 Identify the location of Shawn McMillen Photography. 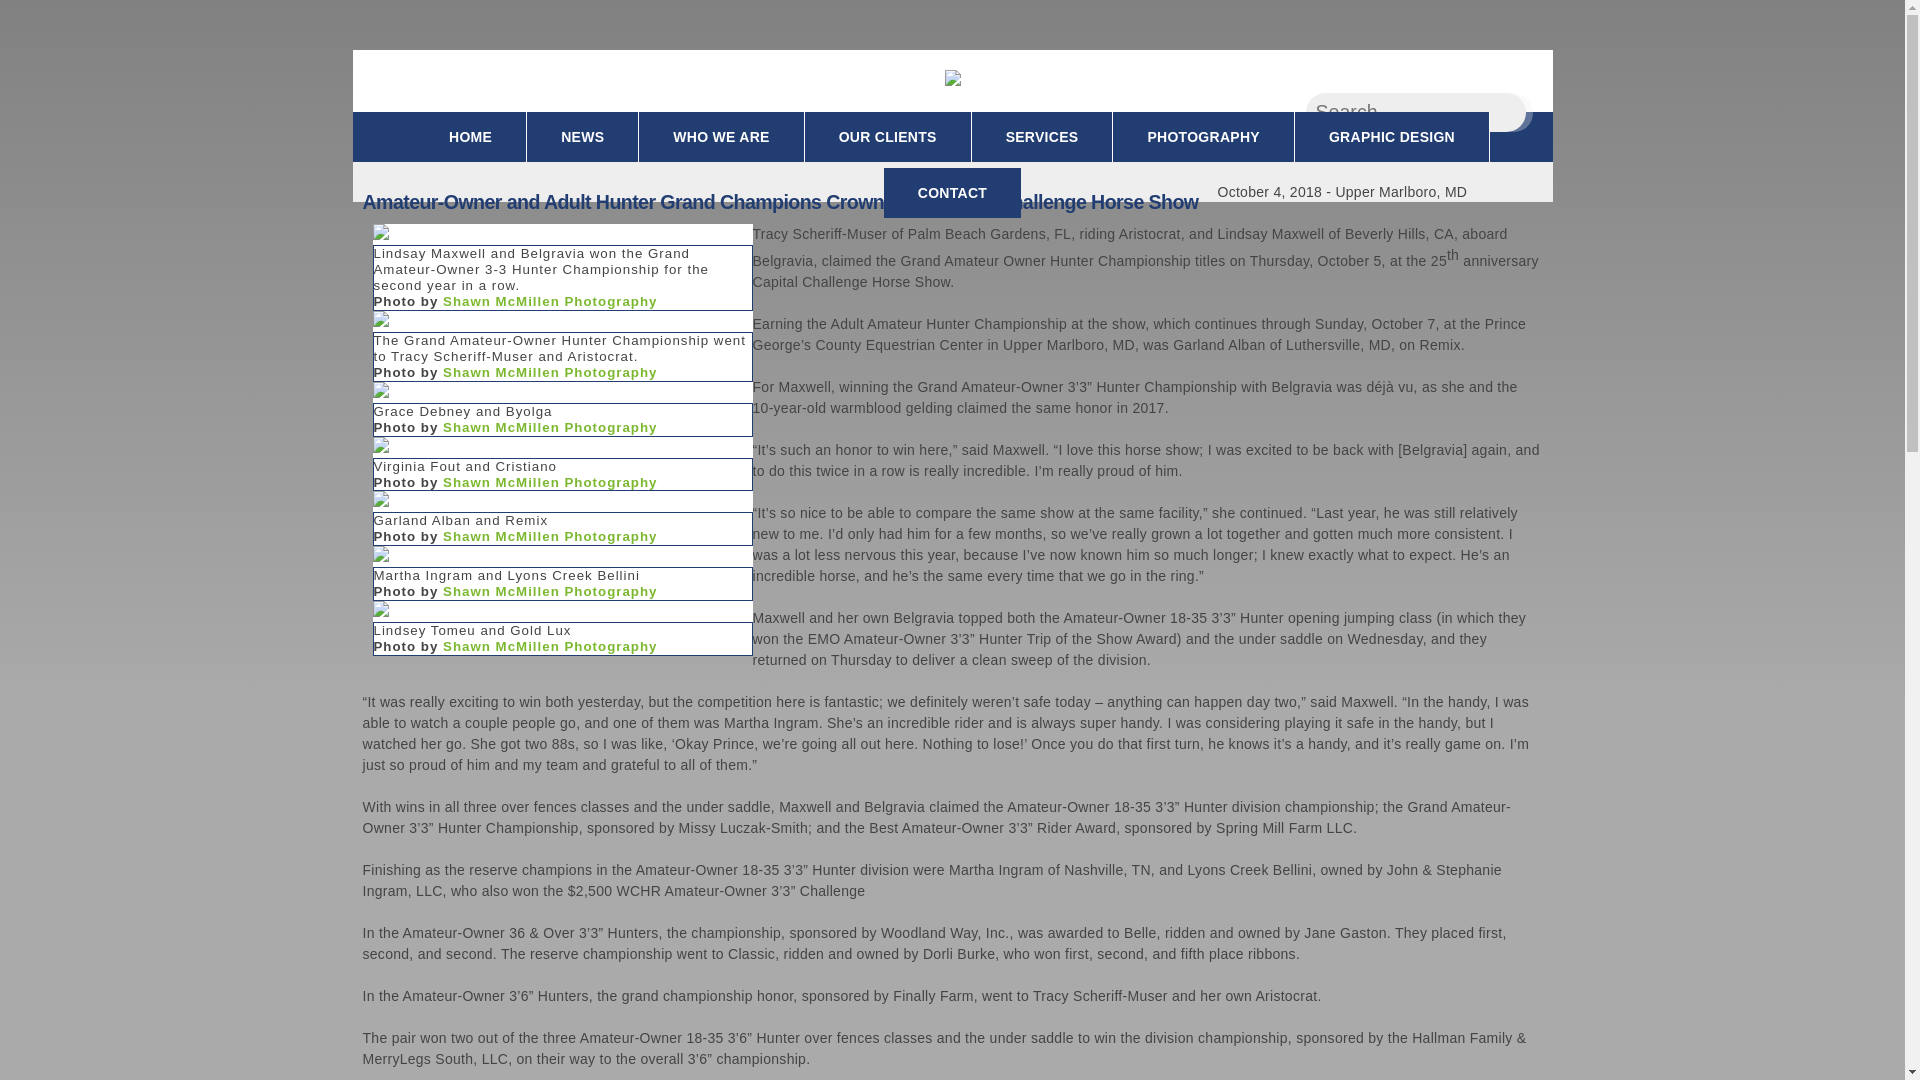
(550, 482).